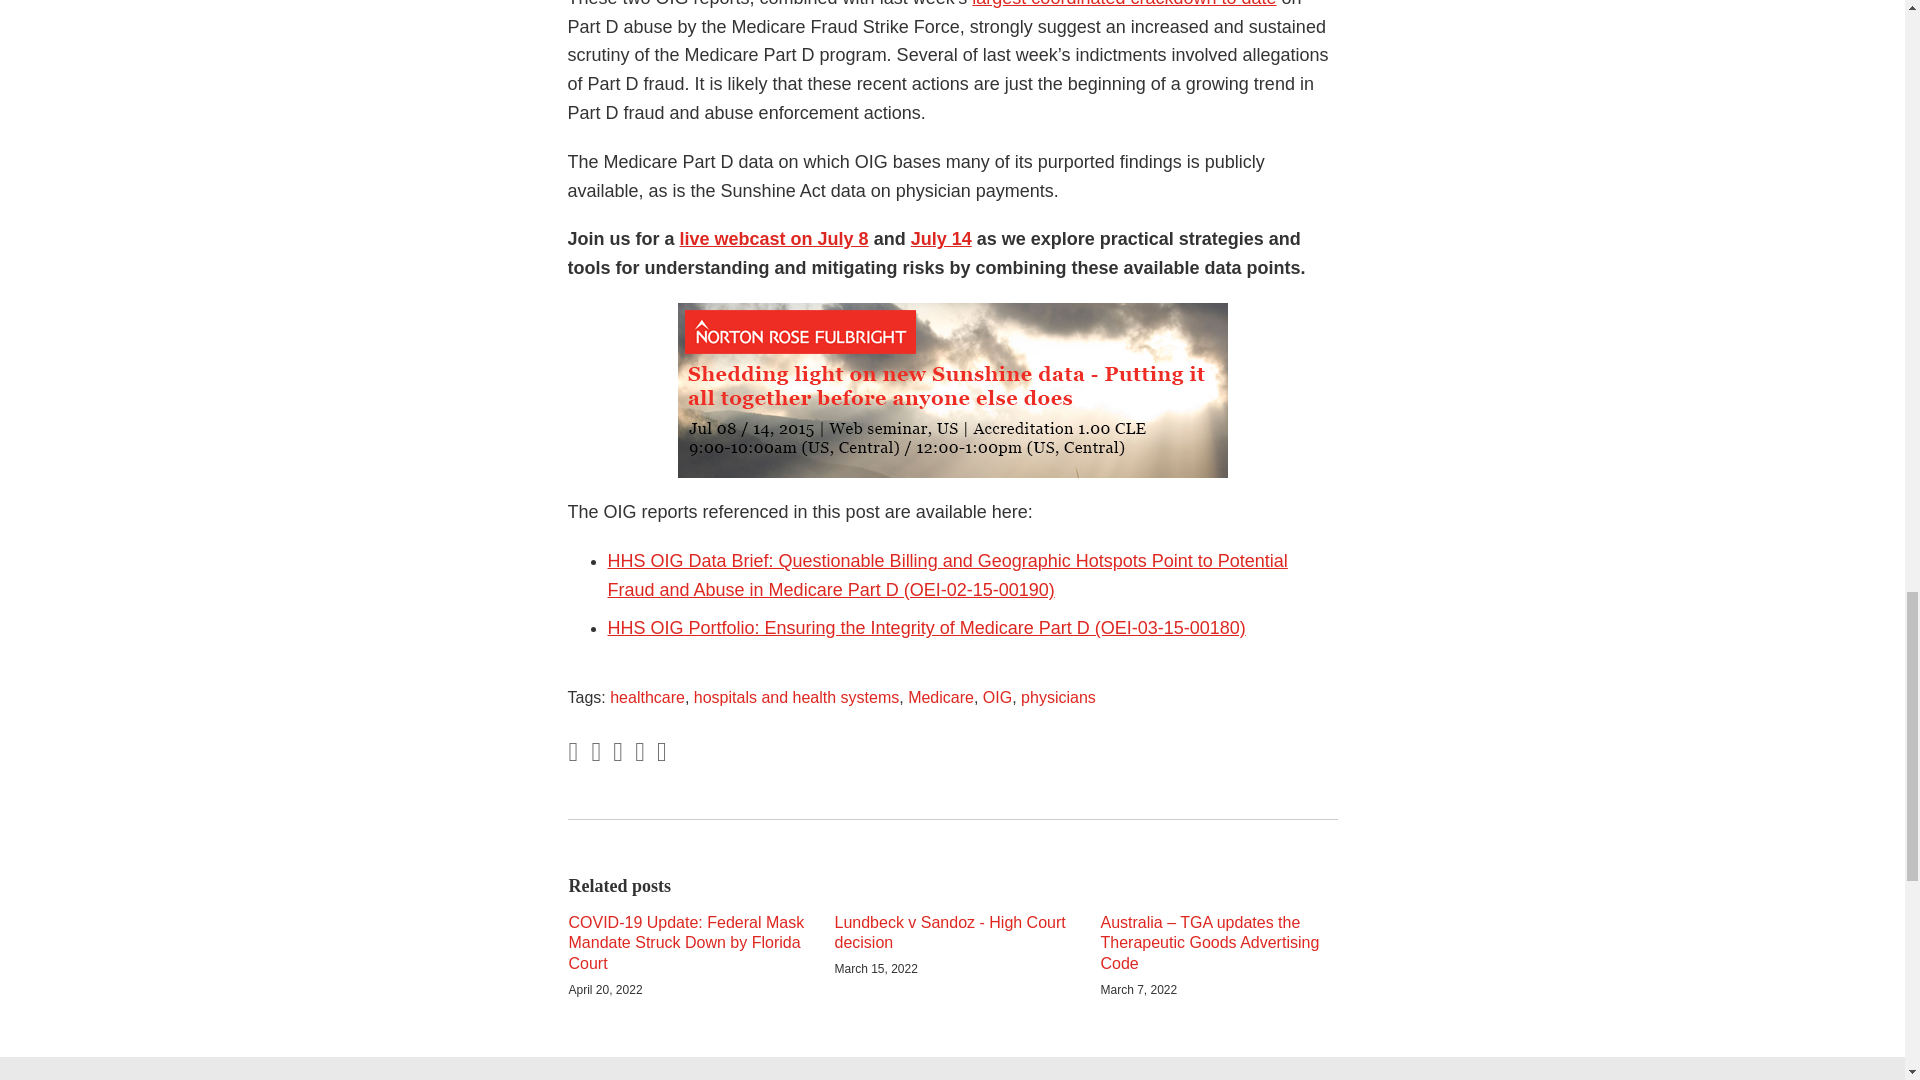 This screenshot has height=1080, width=1920. Describe the element at coordinates (774, 238) in the screenshot. I see `live webcast on July 8` at that location.